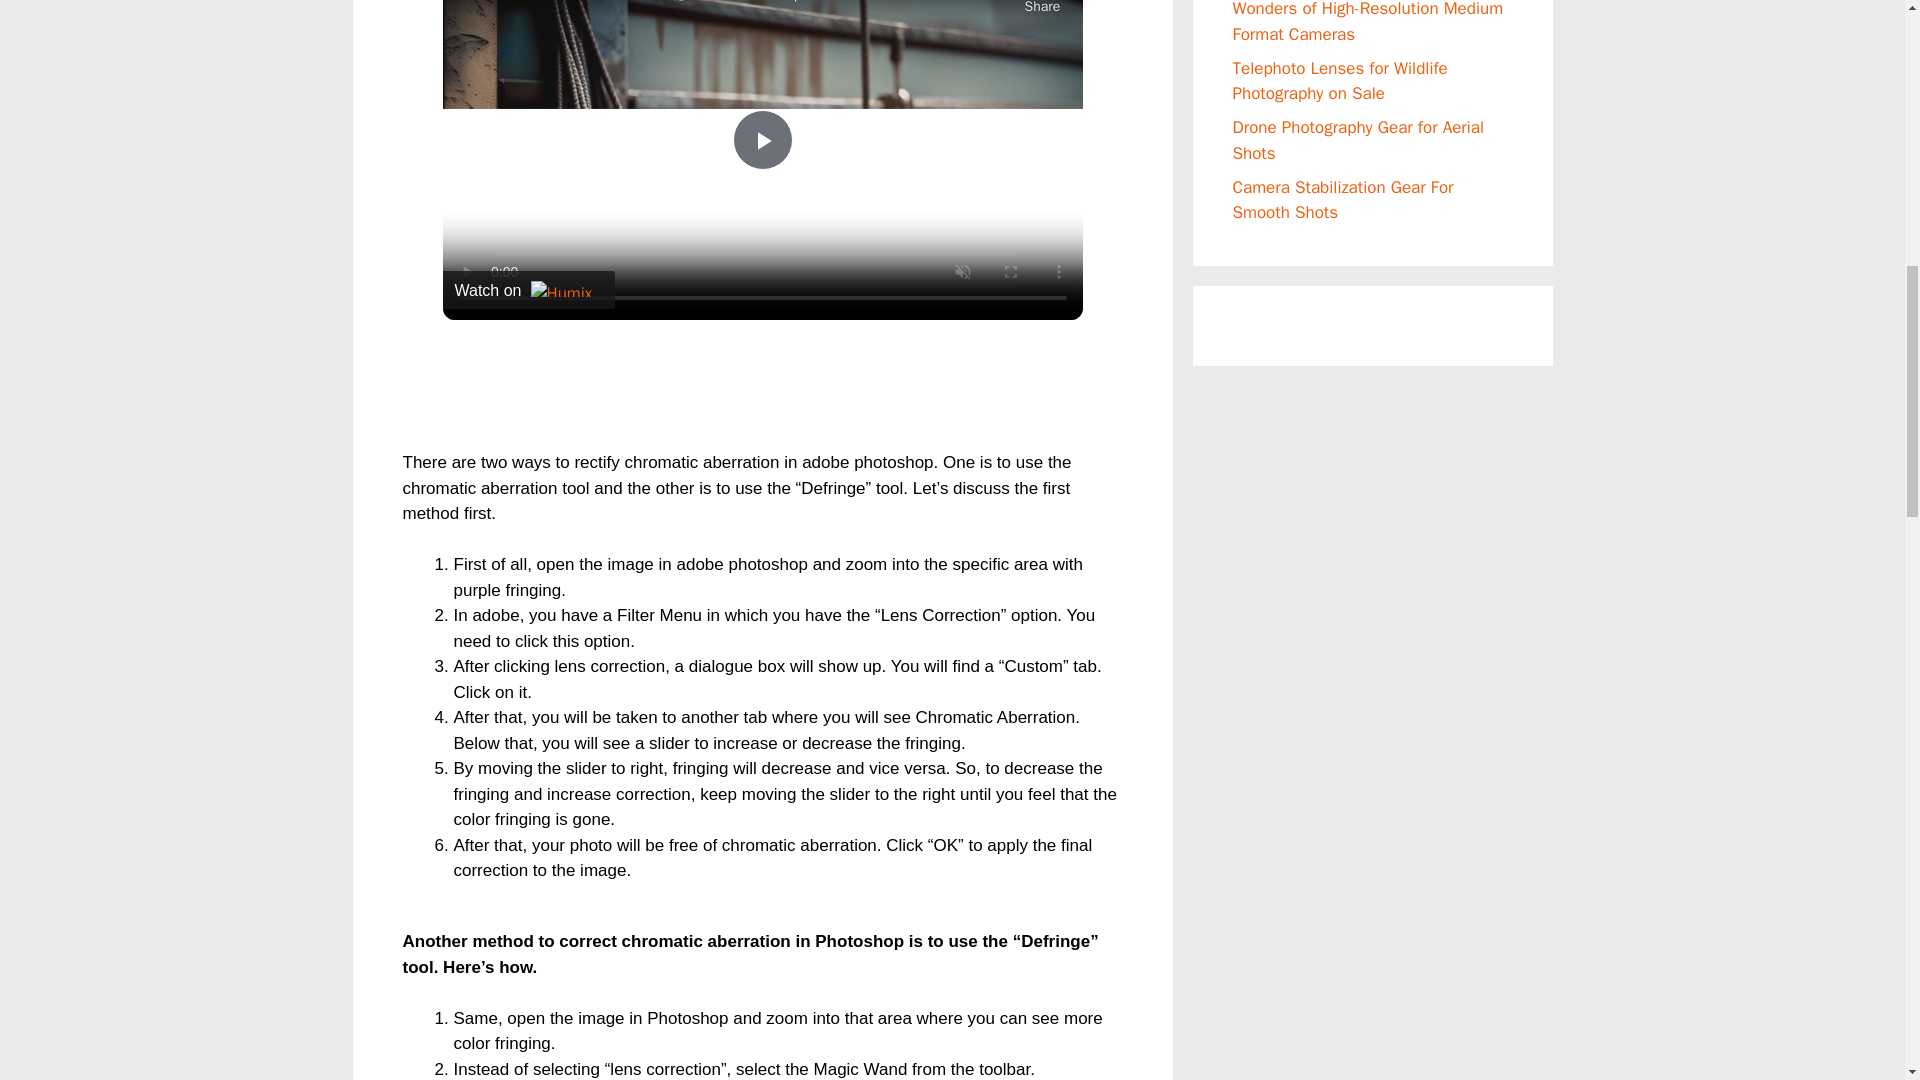 The width and height of the screenshot is (1920, 1080). I want to click on Share, so click(1041, 8).